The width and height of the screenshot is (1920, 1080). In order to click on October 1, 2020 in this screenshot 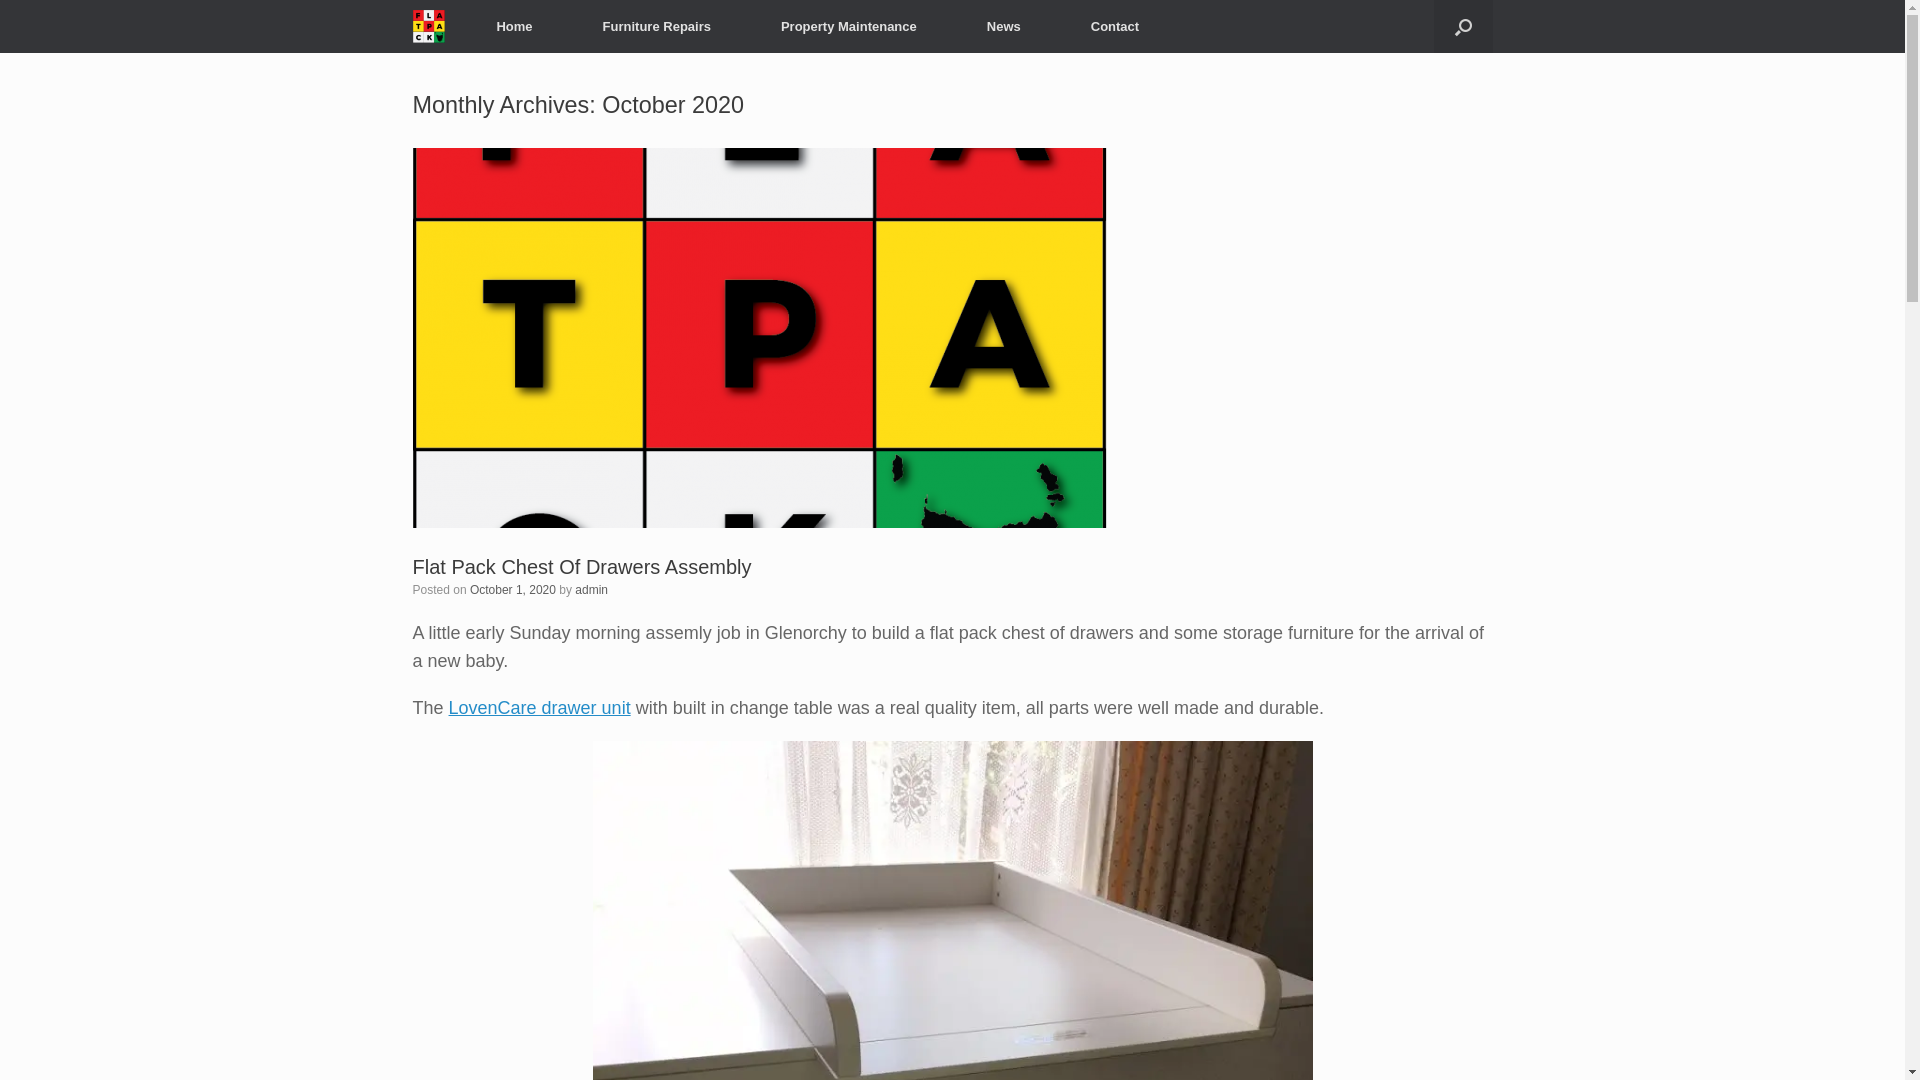, I will do `click(513, 590)`.